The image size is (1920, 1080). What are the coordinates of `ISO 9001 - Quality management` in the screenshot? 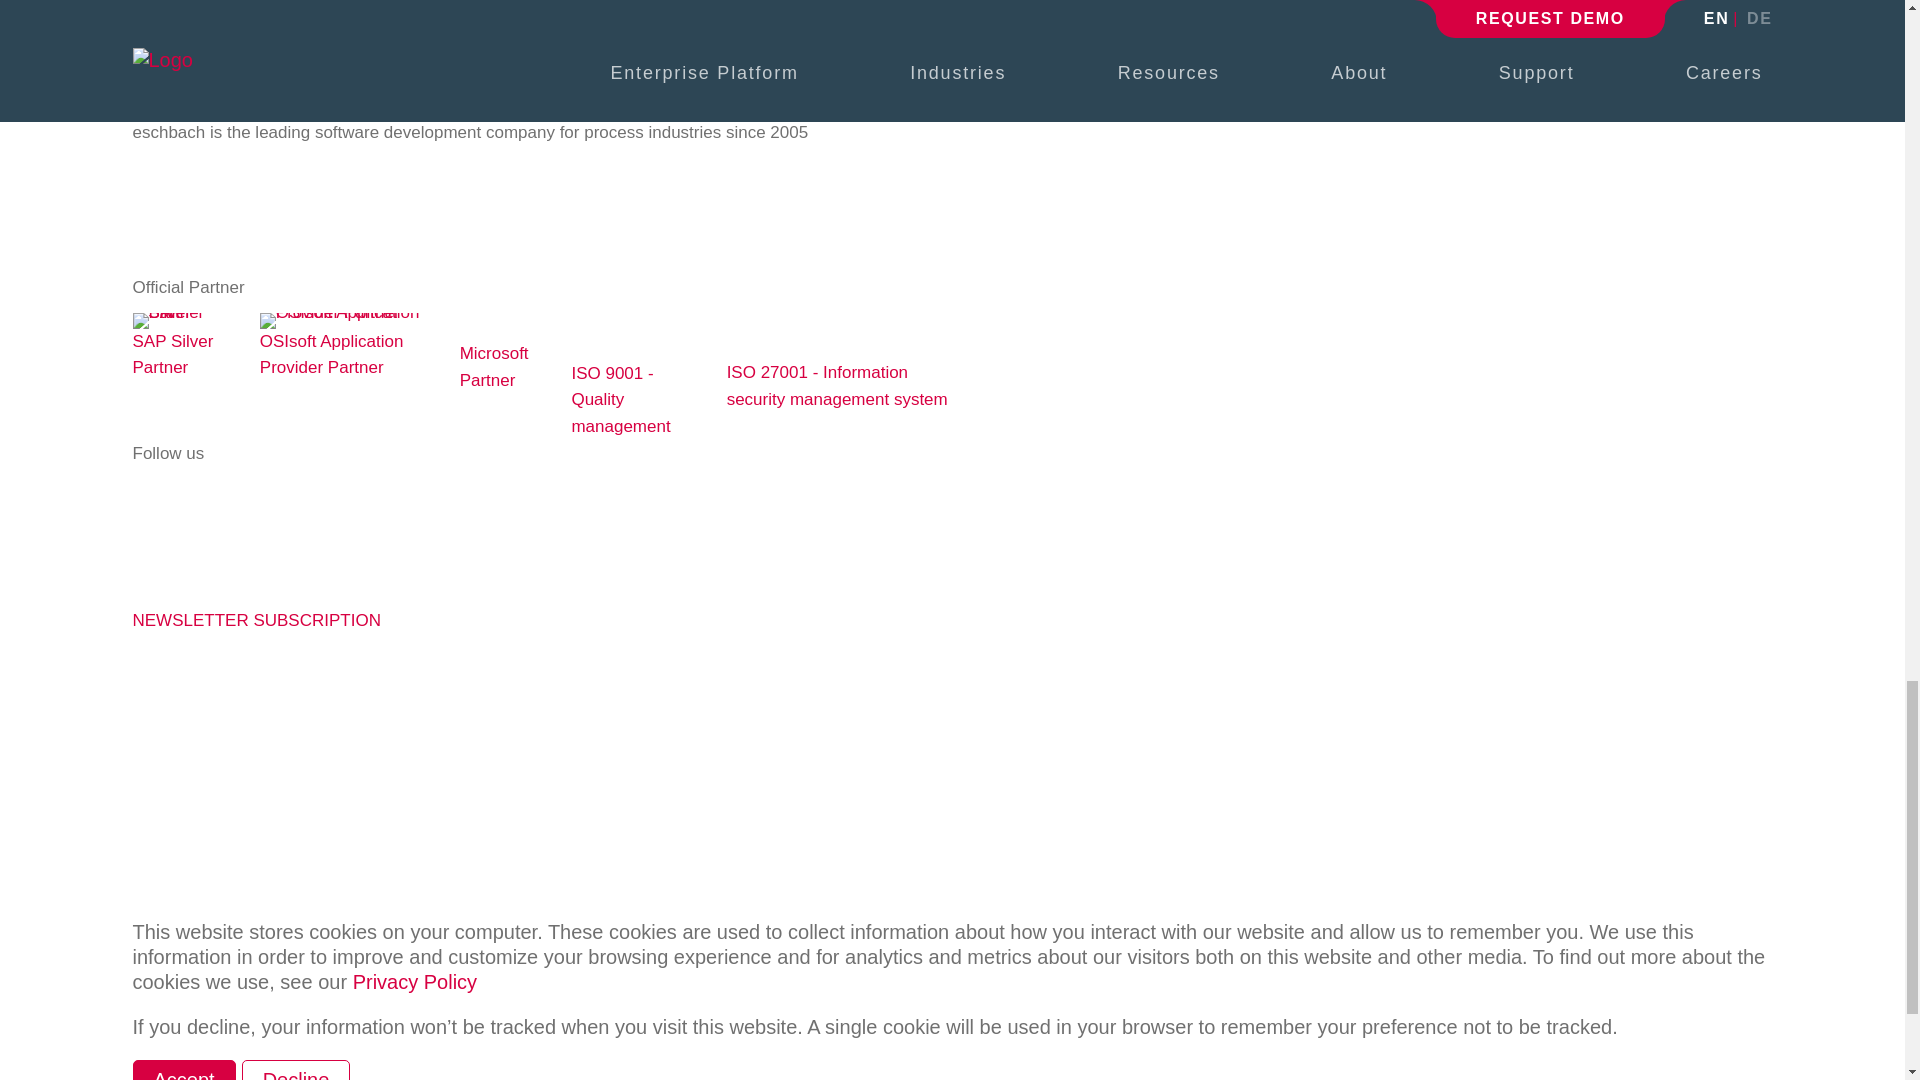 It's located at (622, 346).